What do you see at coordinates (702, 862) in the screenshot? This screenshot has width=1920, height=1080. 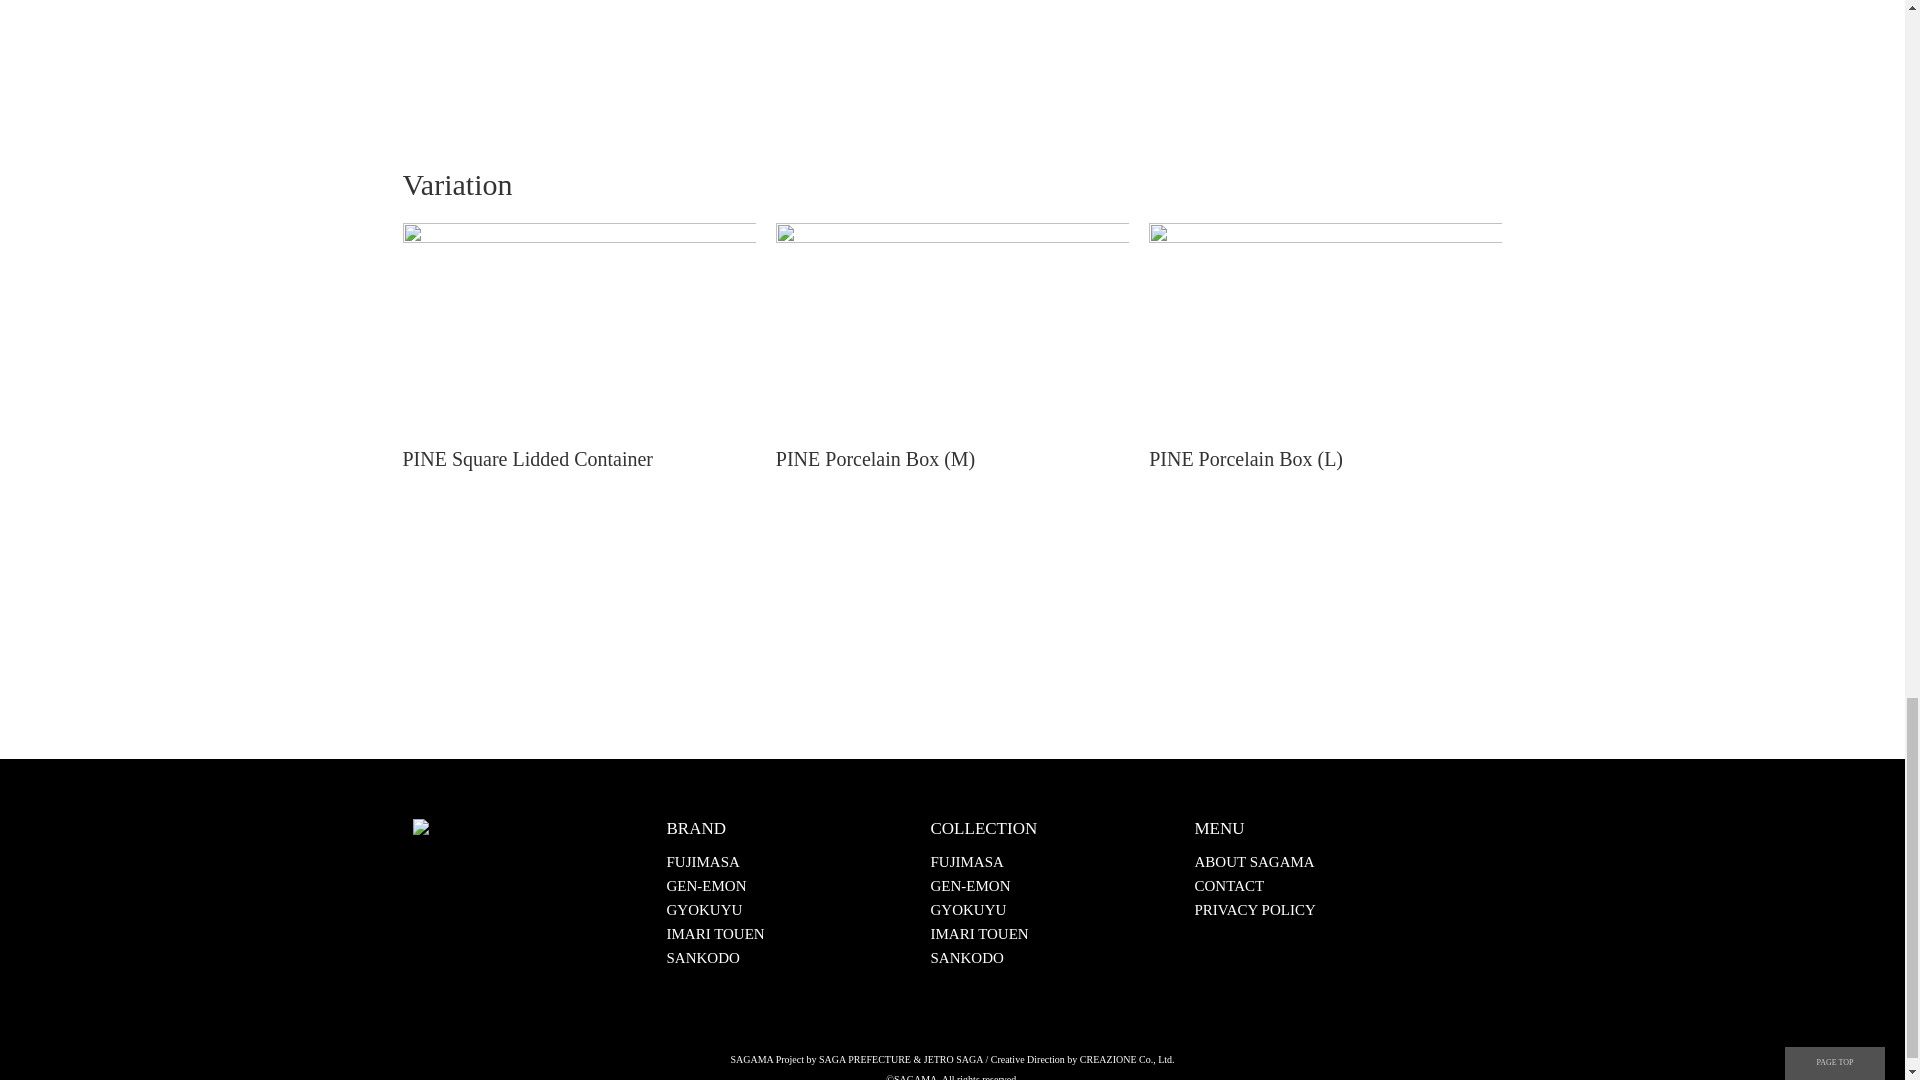 I see `FUJIMASA` at bounding box center [702, 862].